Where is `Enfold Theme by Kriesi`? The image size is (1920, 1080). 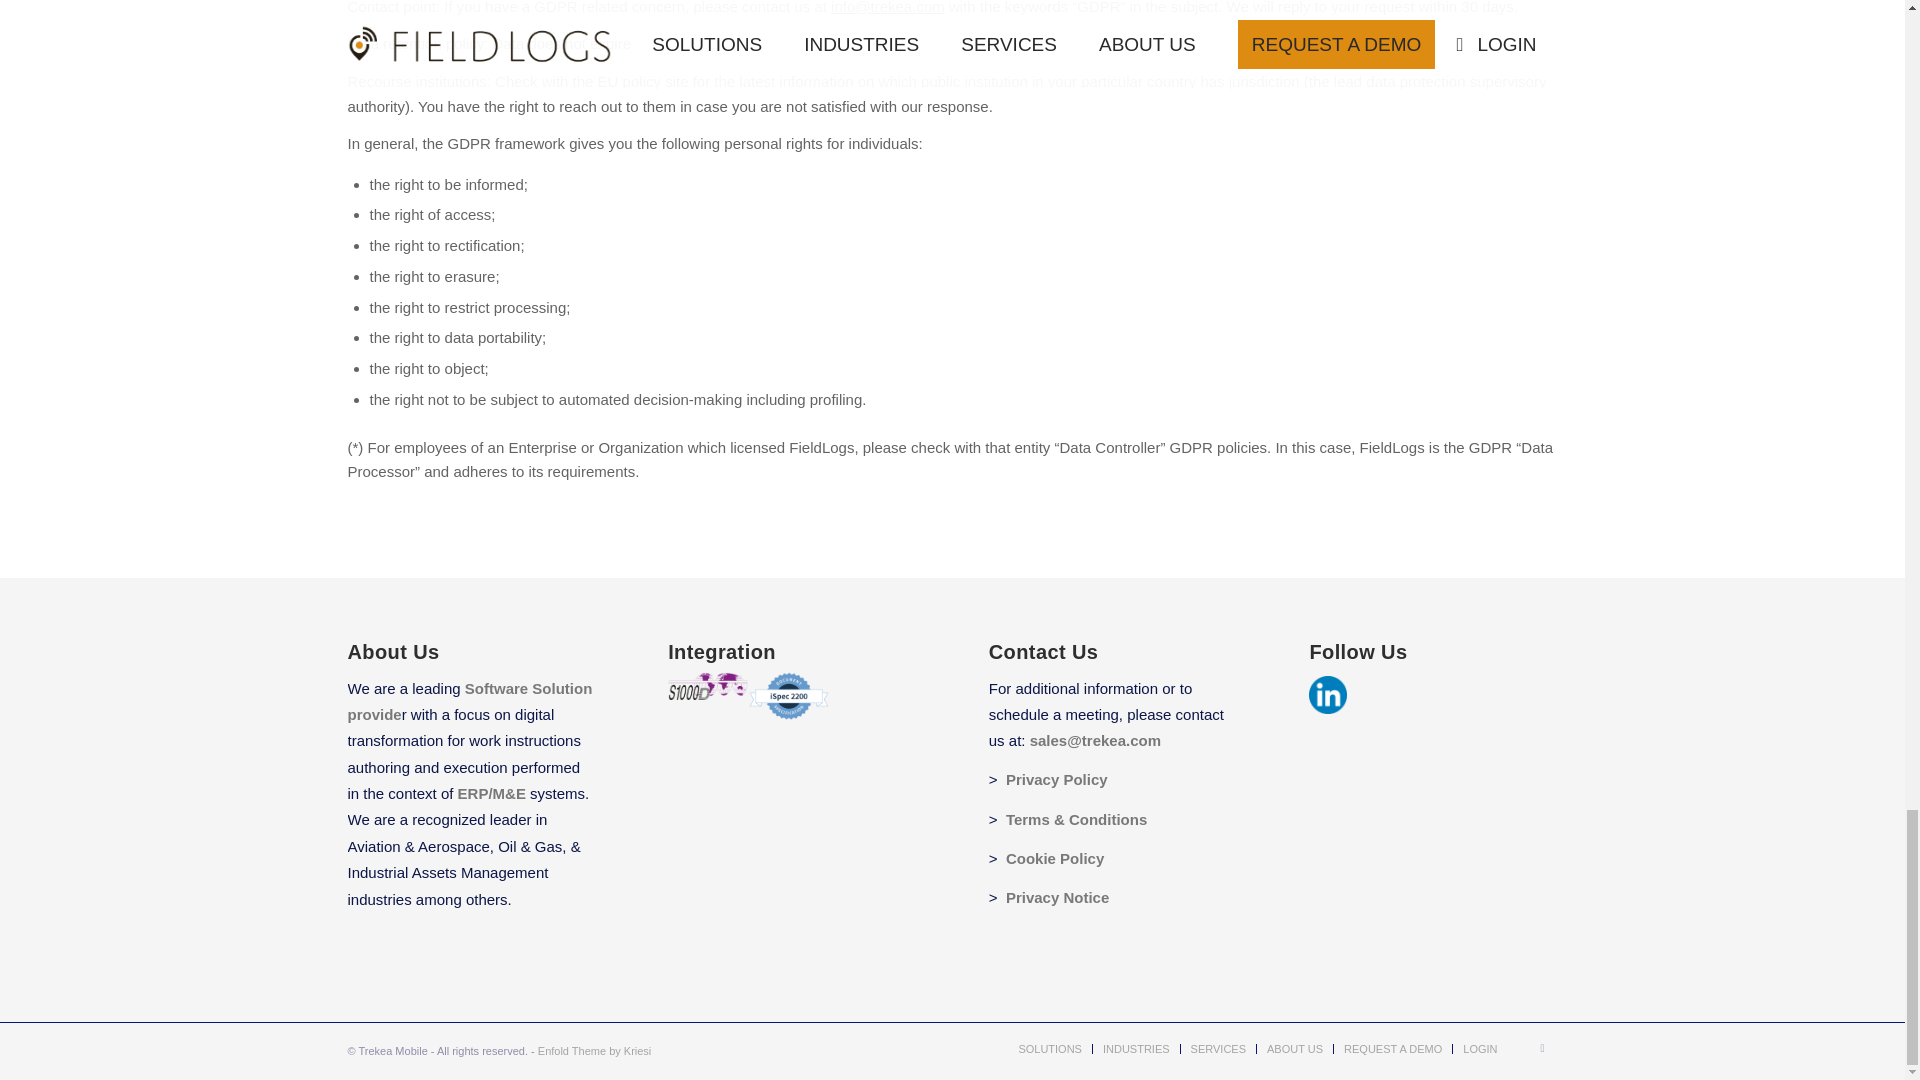
Enfold Theme by Kriesi is located at coordinates (594, 1051).